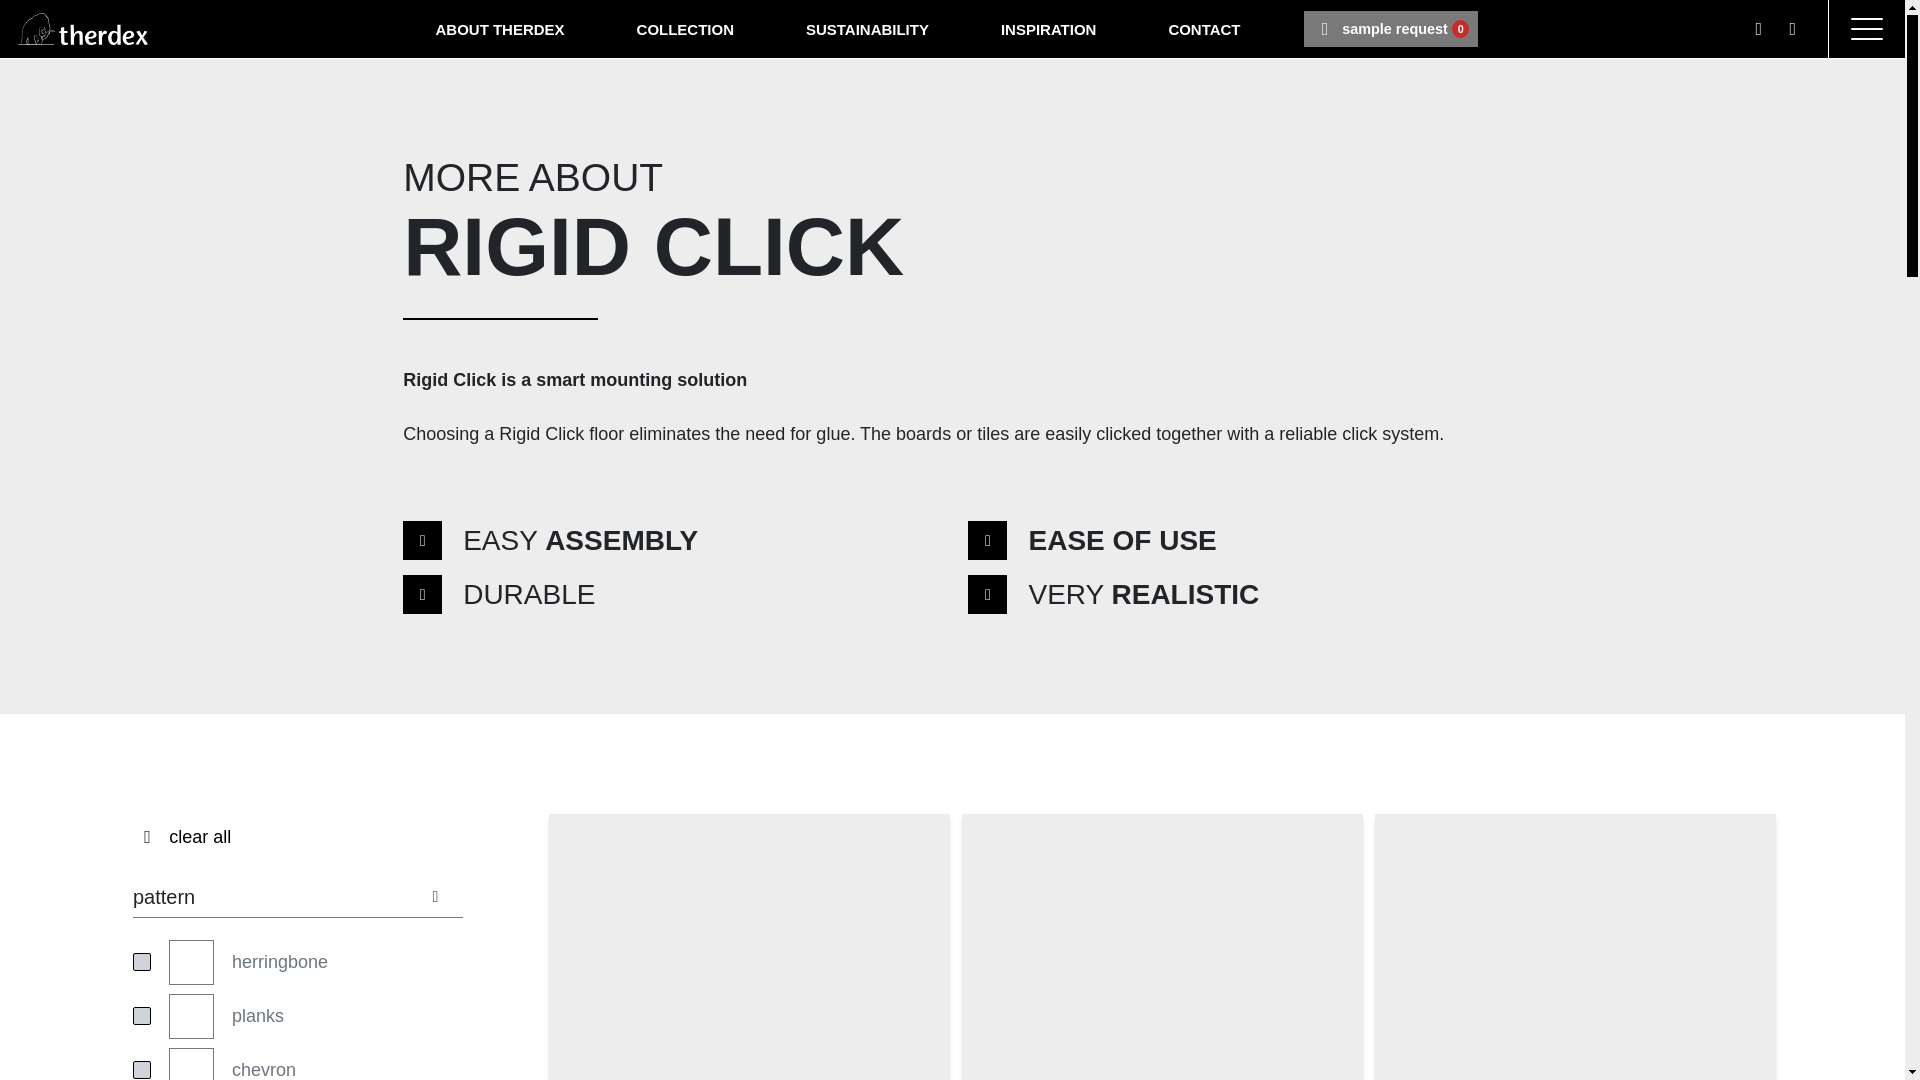  Describe the element at coordinates (1390, 28) in the screenshot. I see `CONTACT` at that location.